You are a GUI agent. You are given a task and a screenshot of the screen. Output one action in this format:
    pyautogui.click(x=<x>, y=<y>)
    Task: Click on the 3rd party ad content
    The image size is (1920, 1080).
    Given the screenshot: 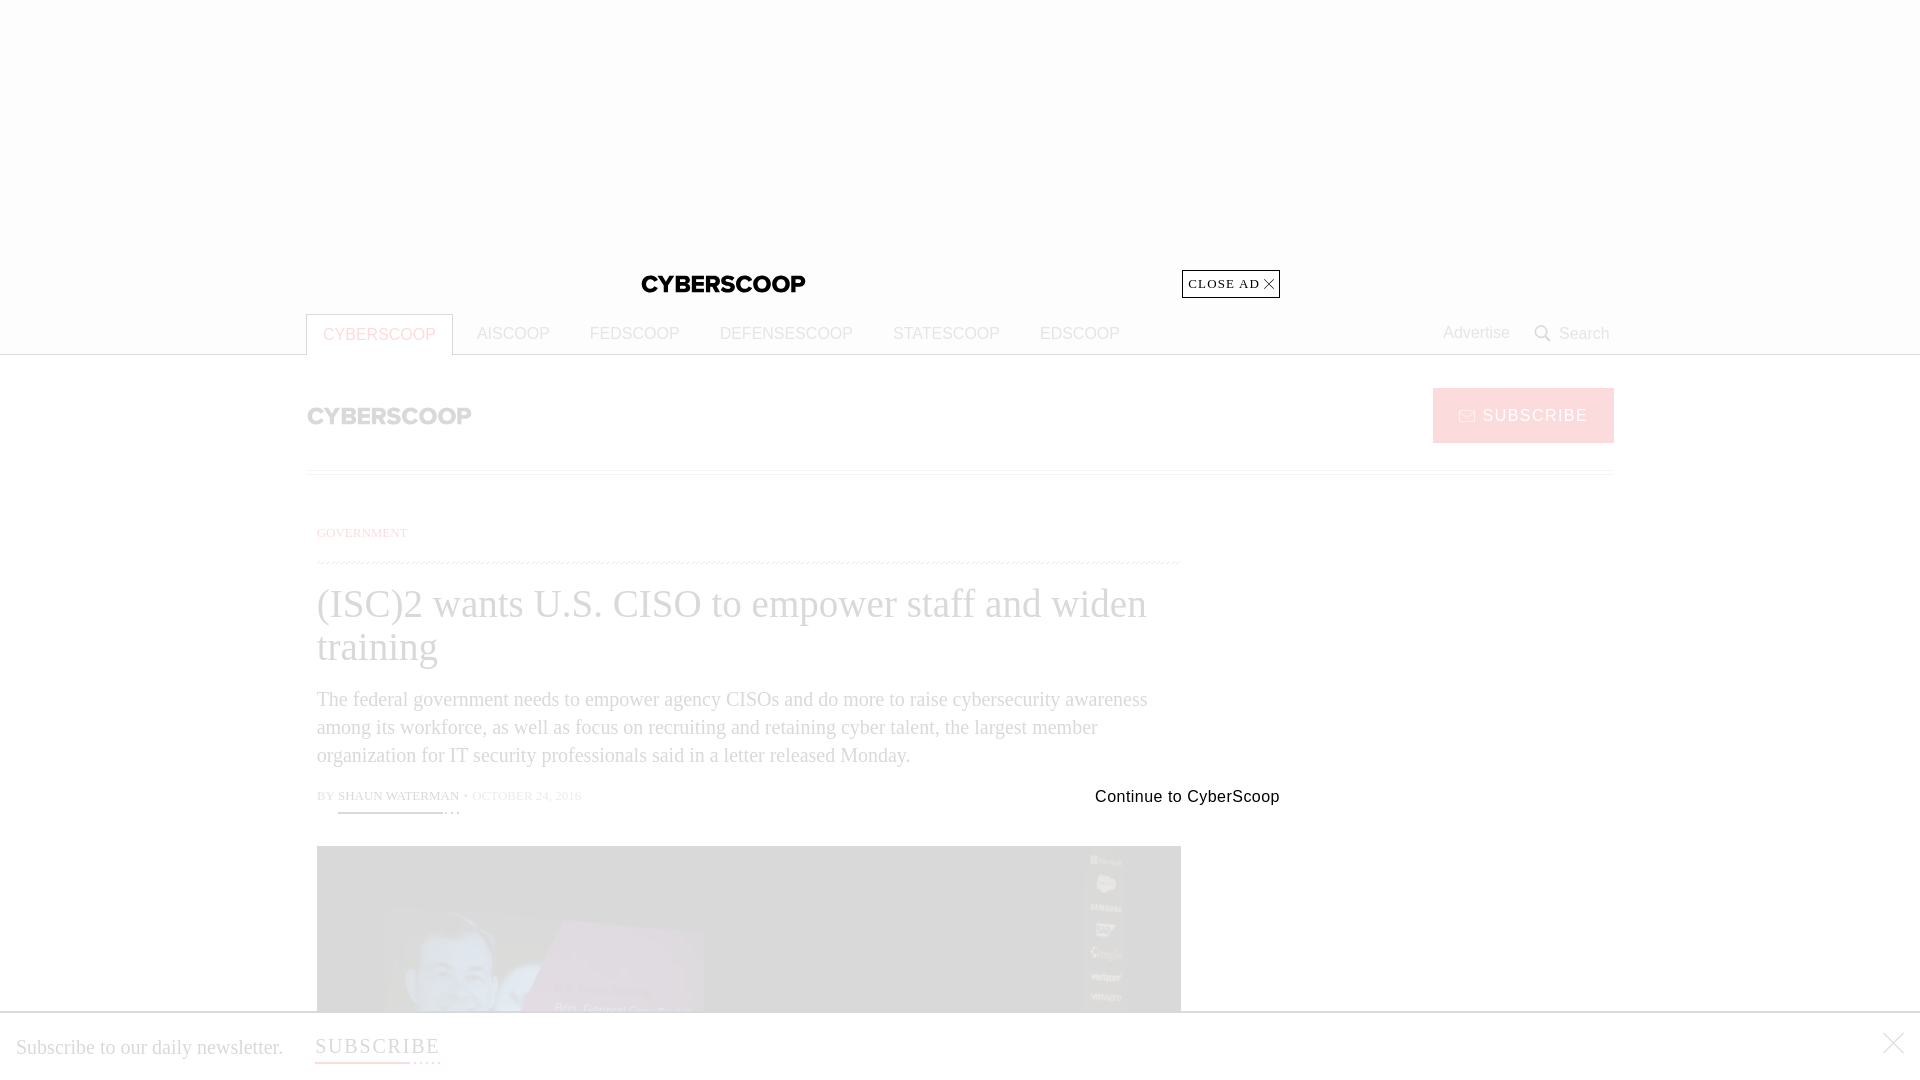 What is the action you would take?
    pyautogui.click(x=1453, y=648)
    